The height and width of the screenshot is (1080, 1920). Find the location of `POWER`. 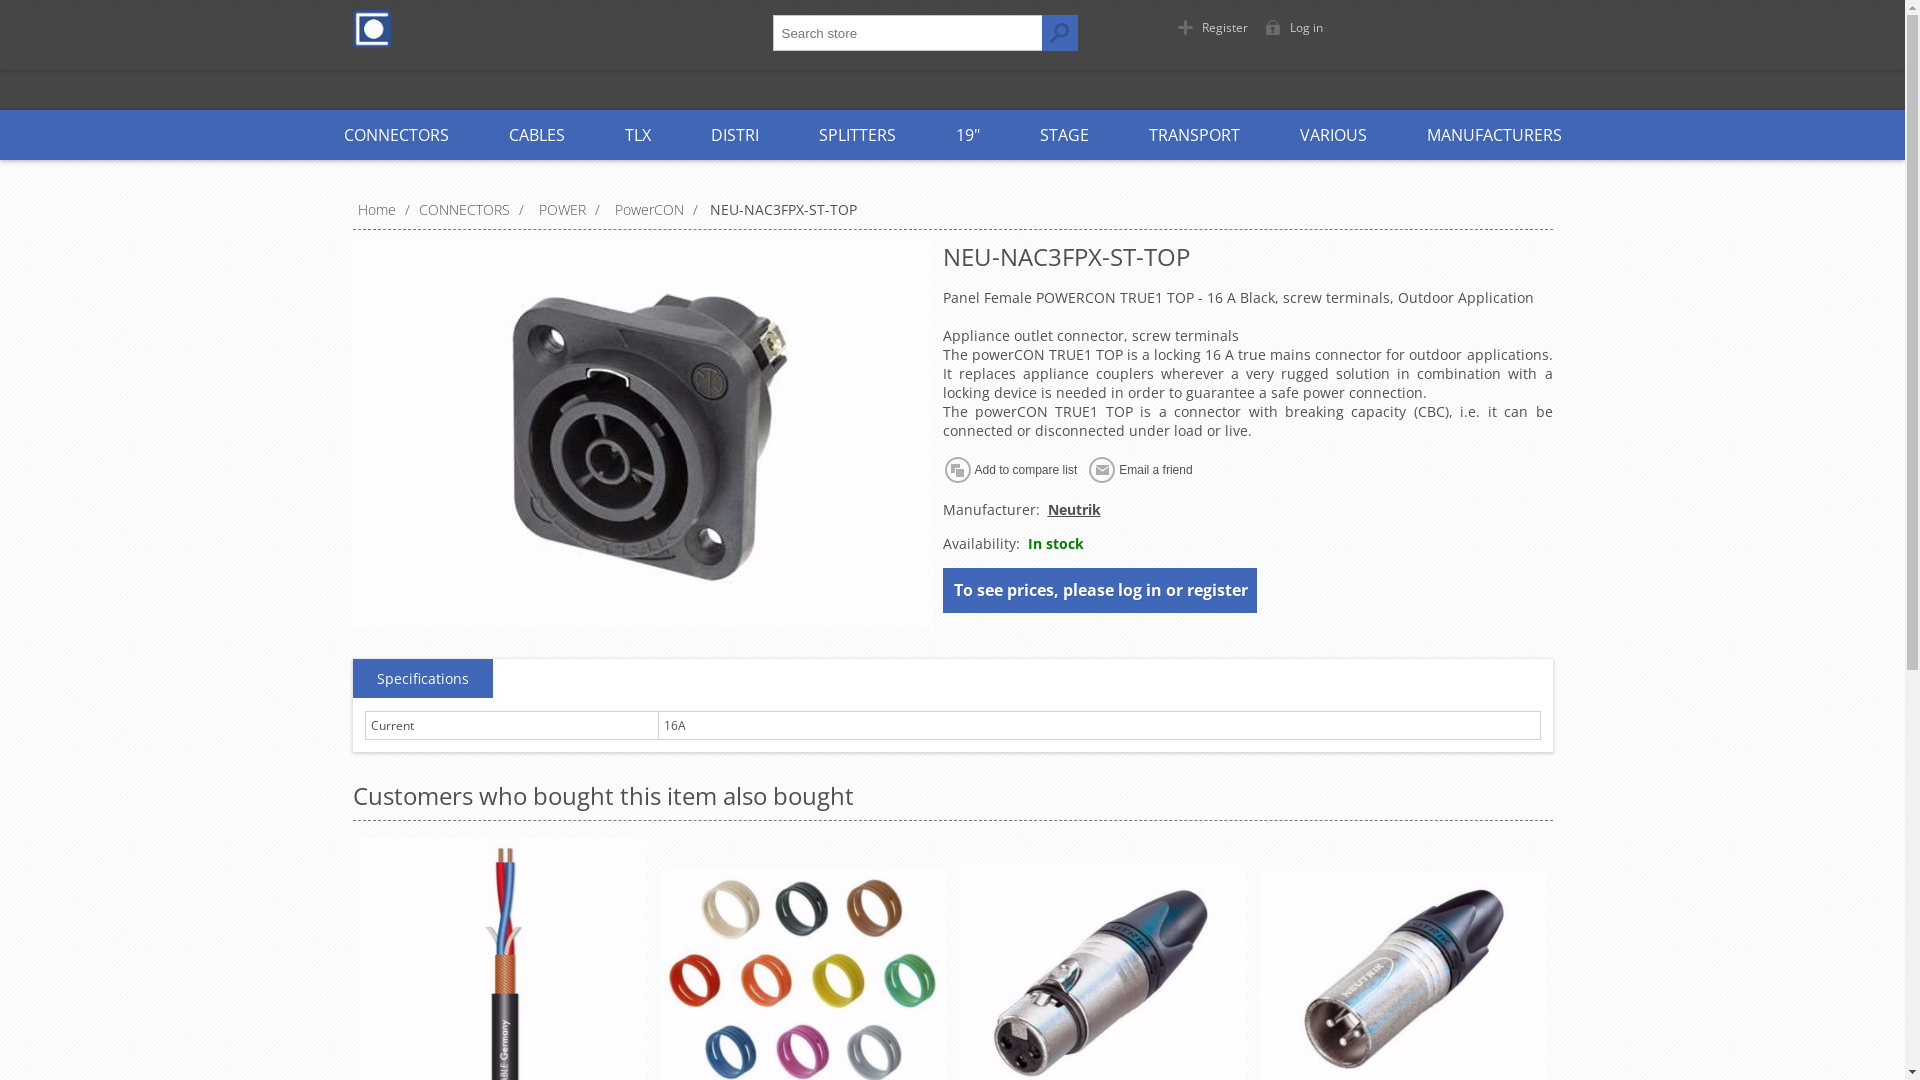

POWER is located at coordinates (562, 210).